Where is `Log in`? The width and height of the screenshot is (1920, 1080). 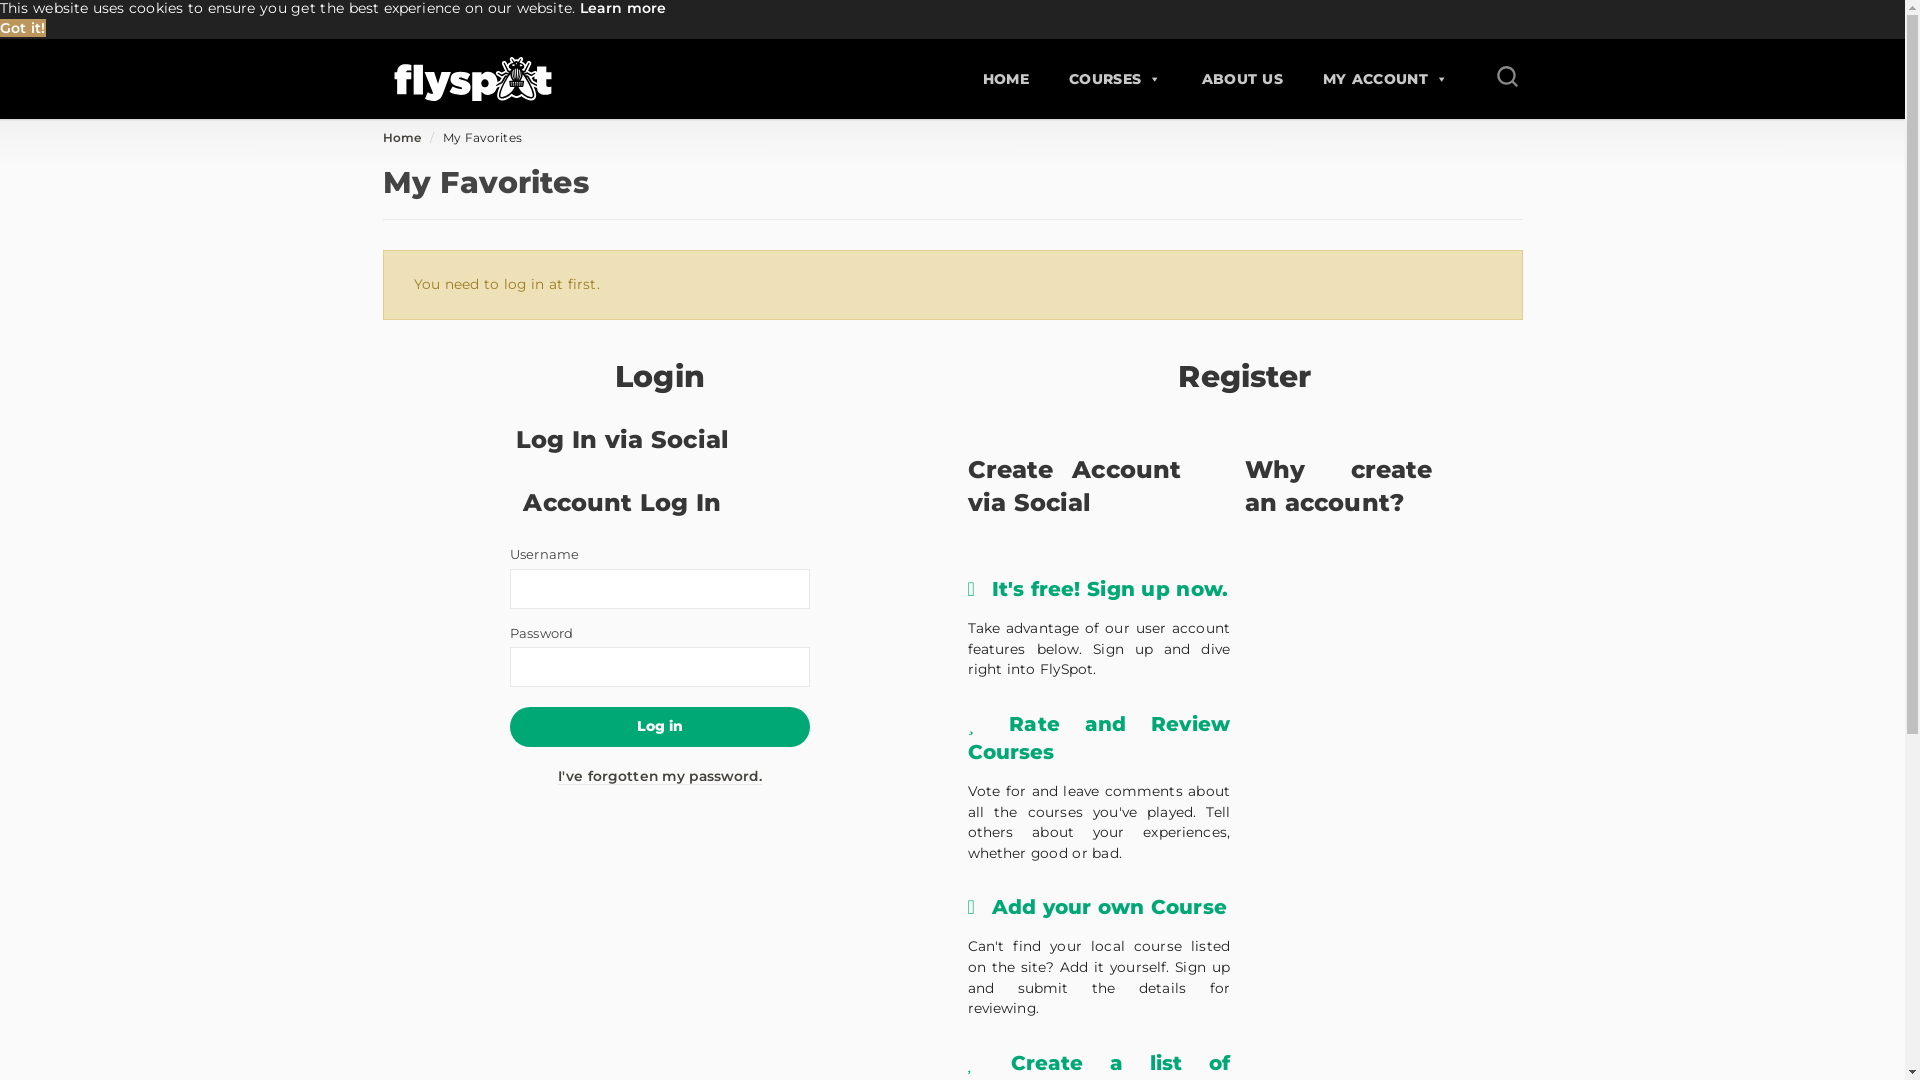
Log in is located at coordinates (660, 727).